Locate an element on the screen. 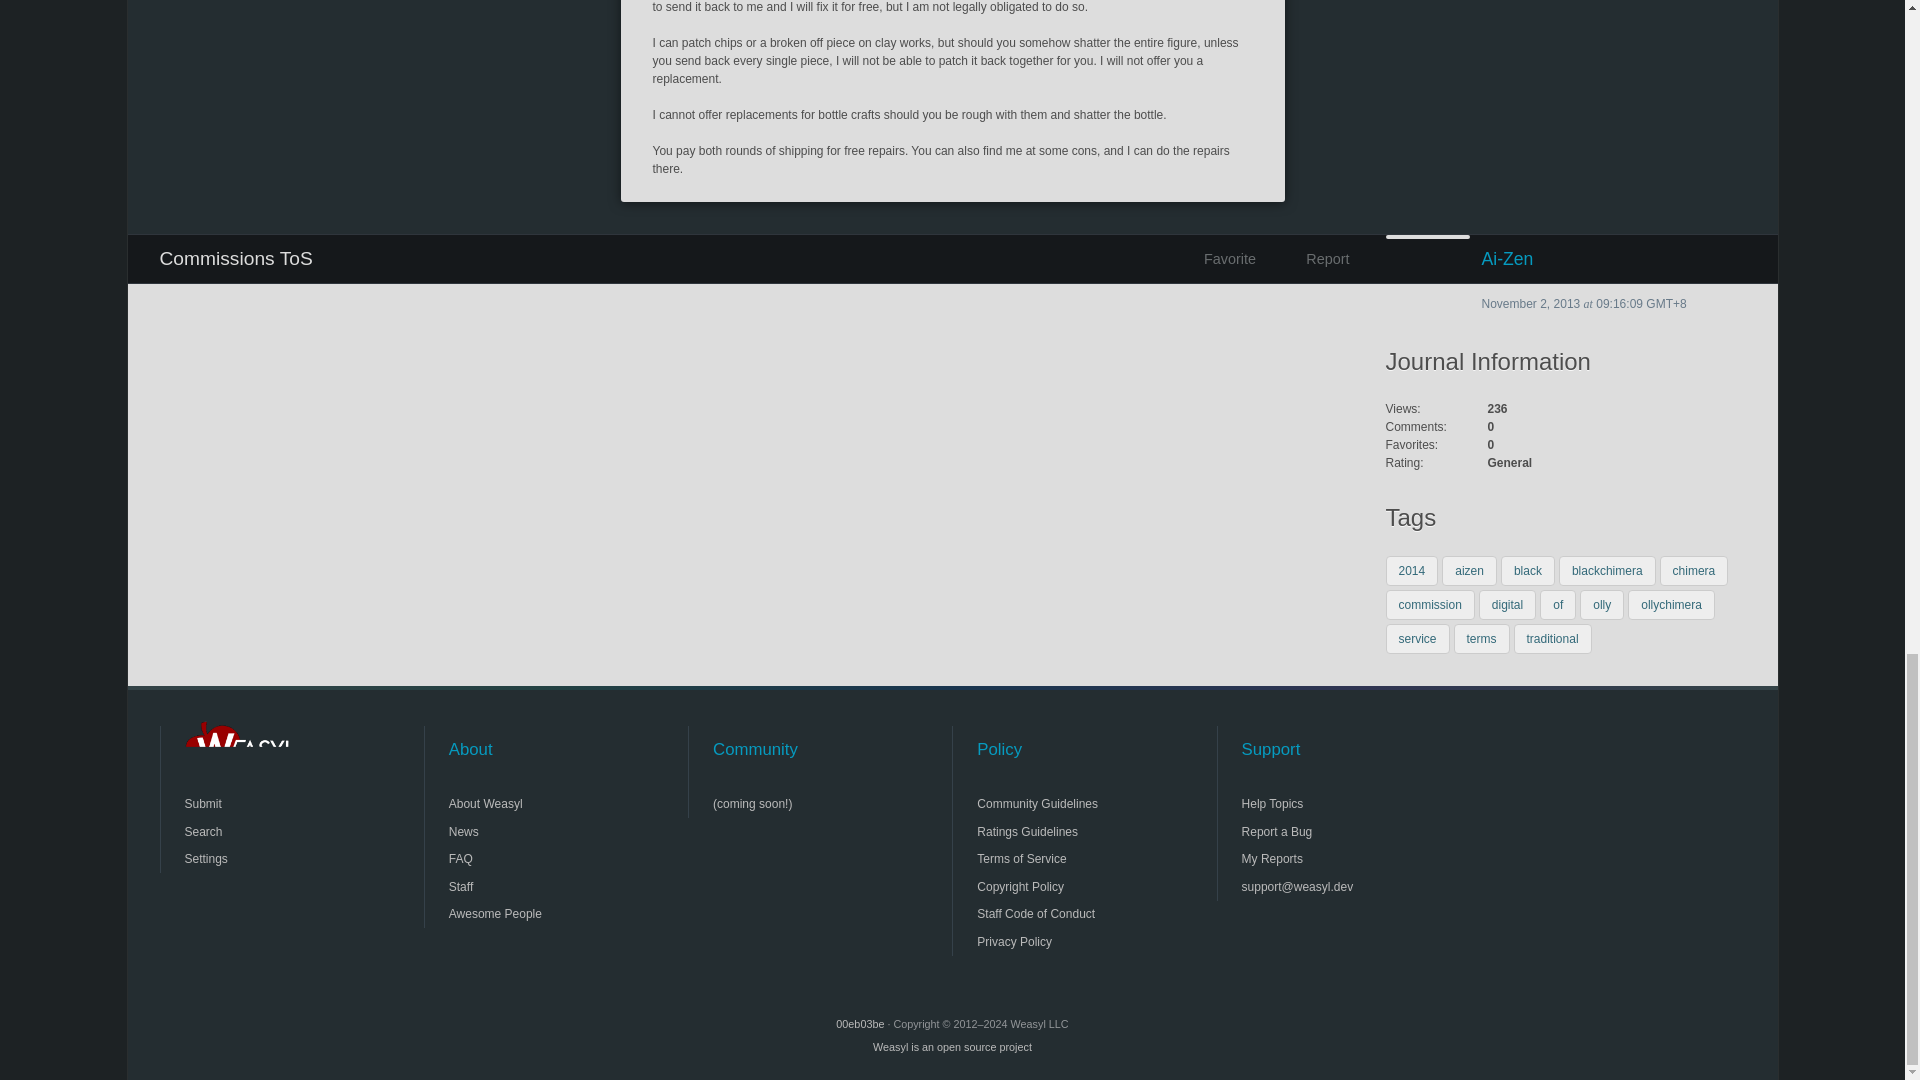  of is located at coordinates (1558, 604).